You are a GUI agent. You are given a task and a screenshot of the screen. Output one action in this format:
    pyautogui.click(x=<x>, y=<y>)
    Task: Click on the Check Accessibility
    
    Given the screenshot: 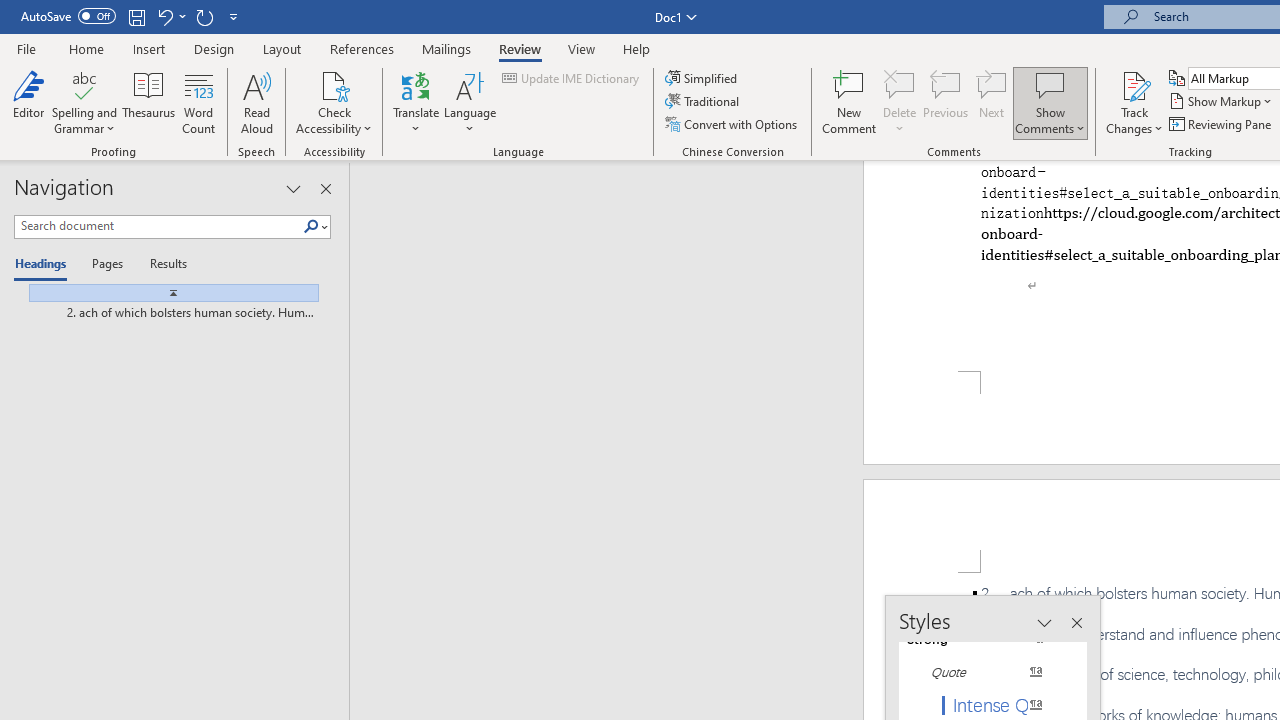 What is the action you would take?
    pyautogui.click(x=334, y=102)
    